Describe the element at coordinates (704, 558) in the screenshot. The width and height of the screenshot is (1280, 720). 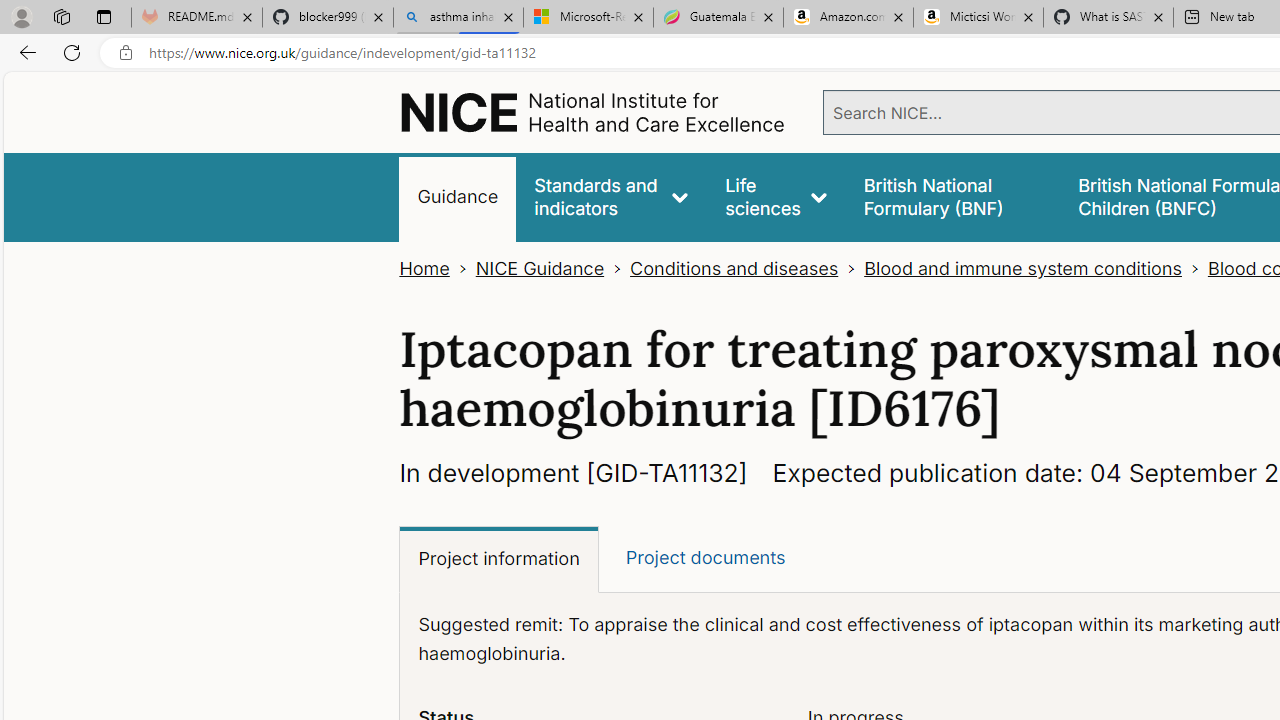
I see `Project documents` at that location.